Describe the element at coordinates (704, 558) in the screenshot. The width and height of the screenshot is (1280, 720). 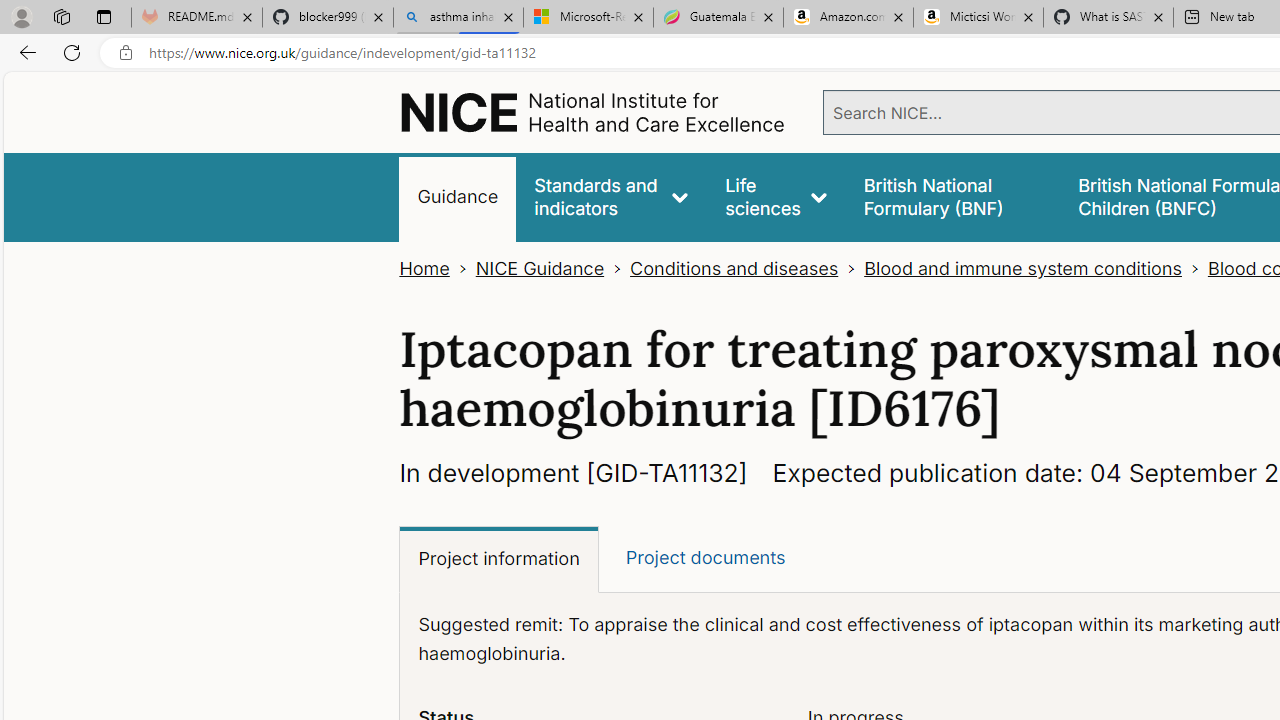
I see `Project documents` at that location.